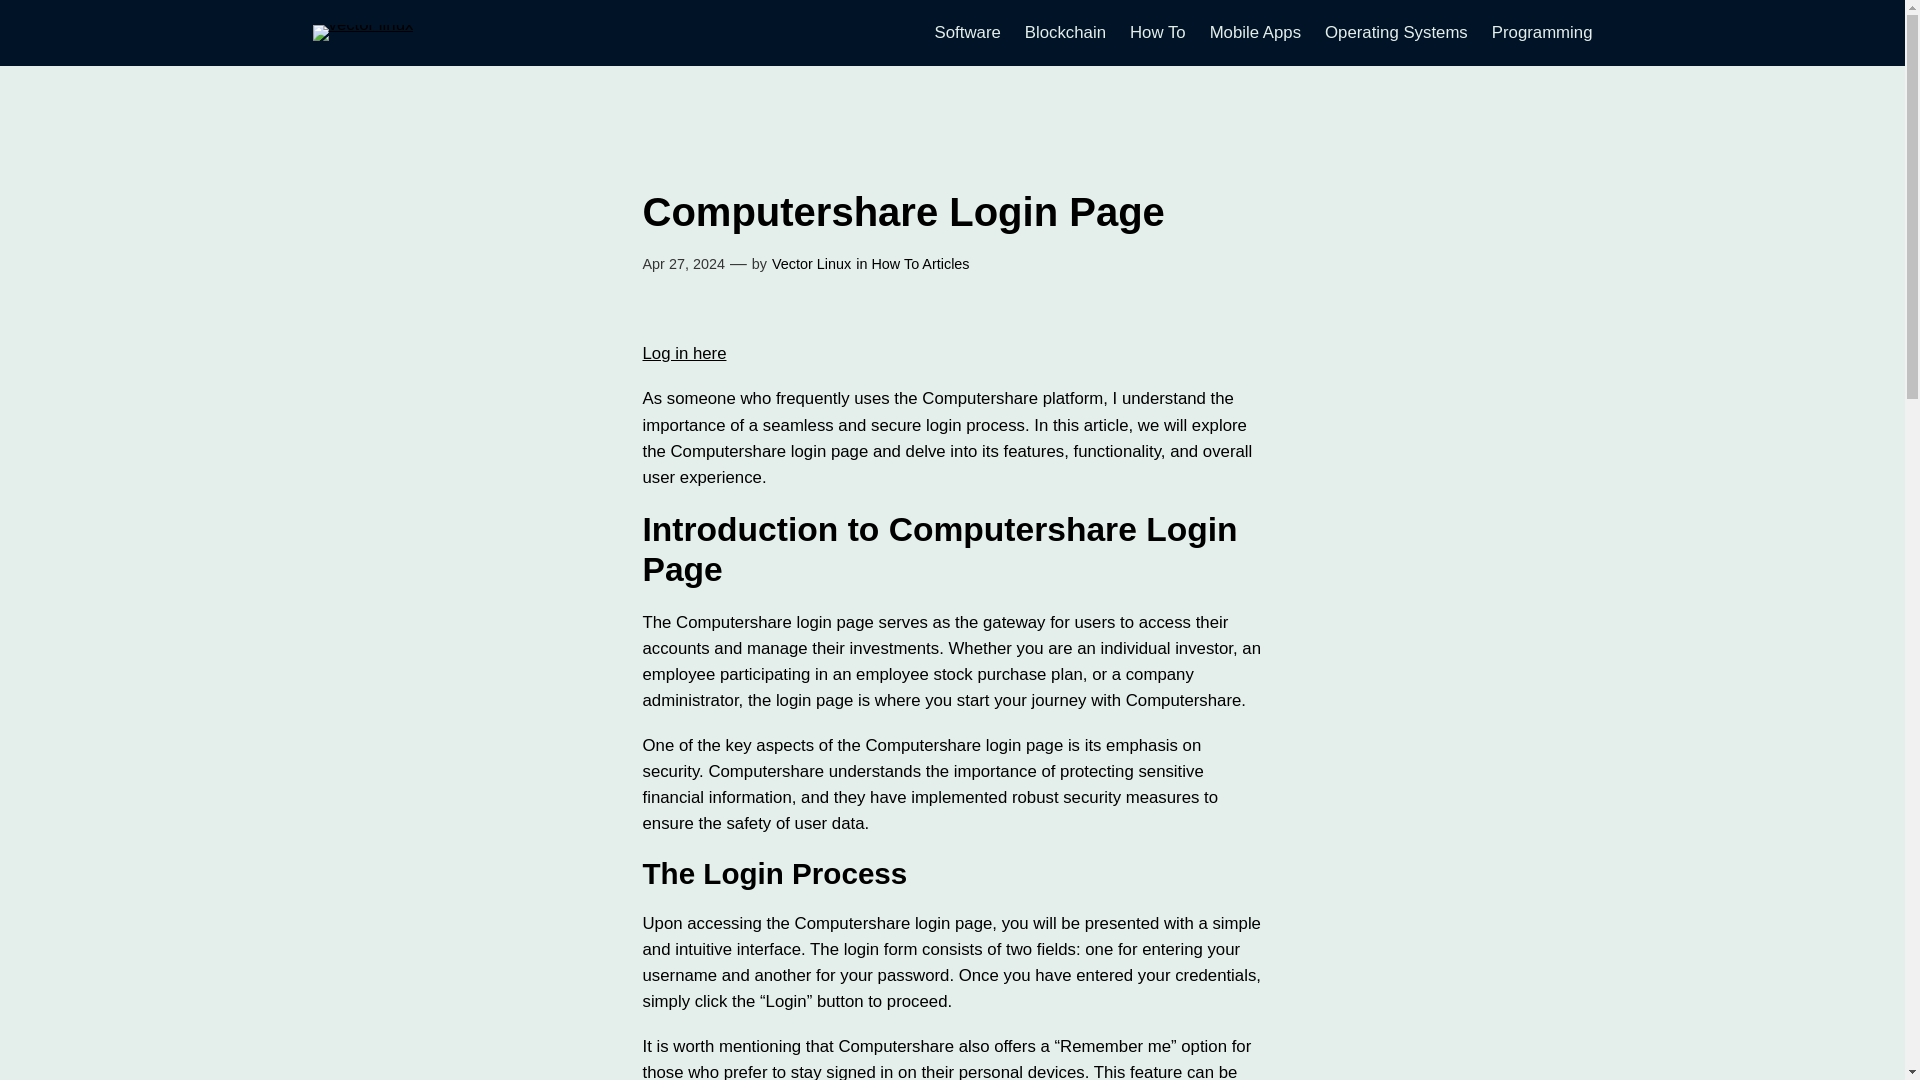 Image resolution: width=1920 pixels, height=1080 pixels. What do you see at coordinates (1158, 33) in the screenshot?
I see `How To` at bounding box center [1158, 33].